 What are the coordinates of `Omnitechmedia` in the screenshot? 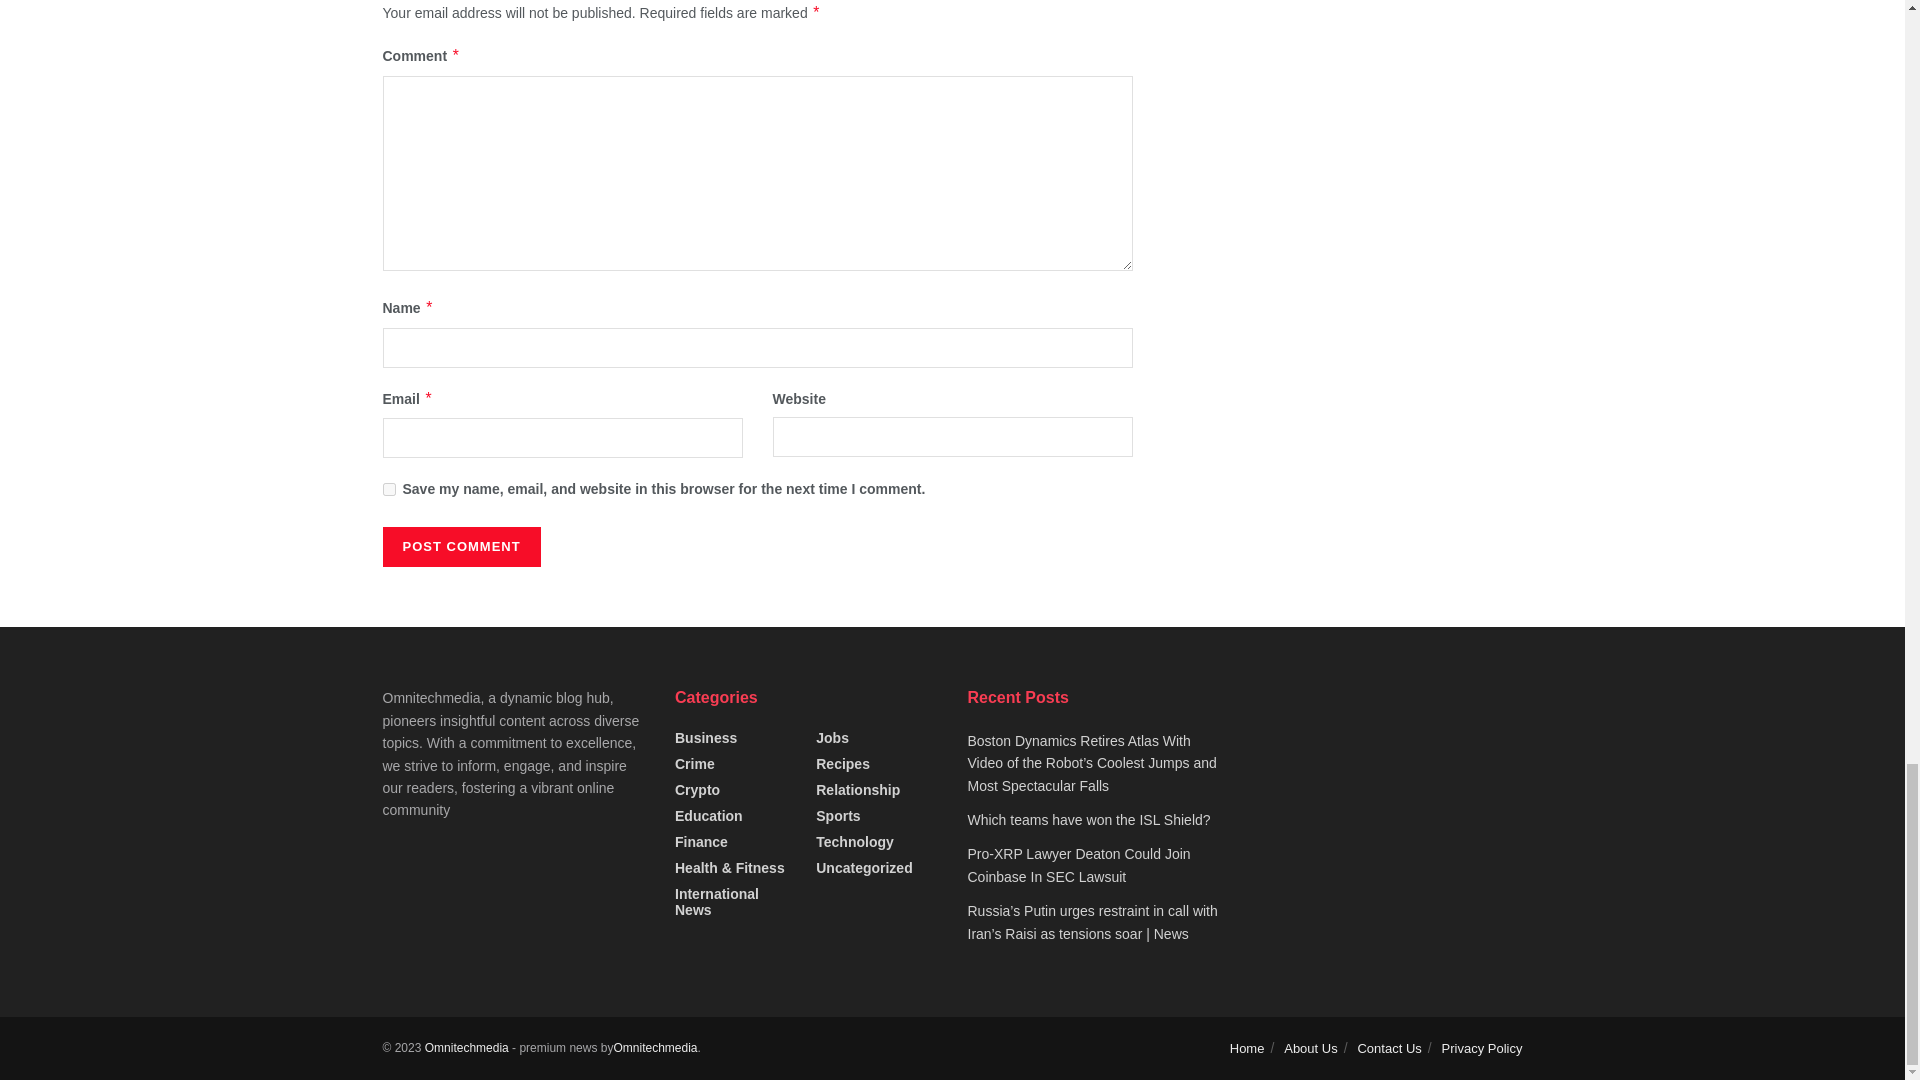 It's located at (466, 1048).